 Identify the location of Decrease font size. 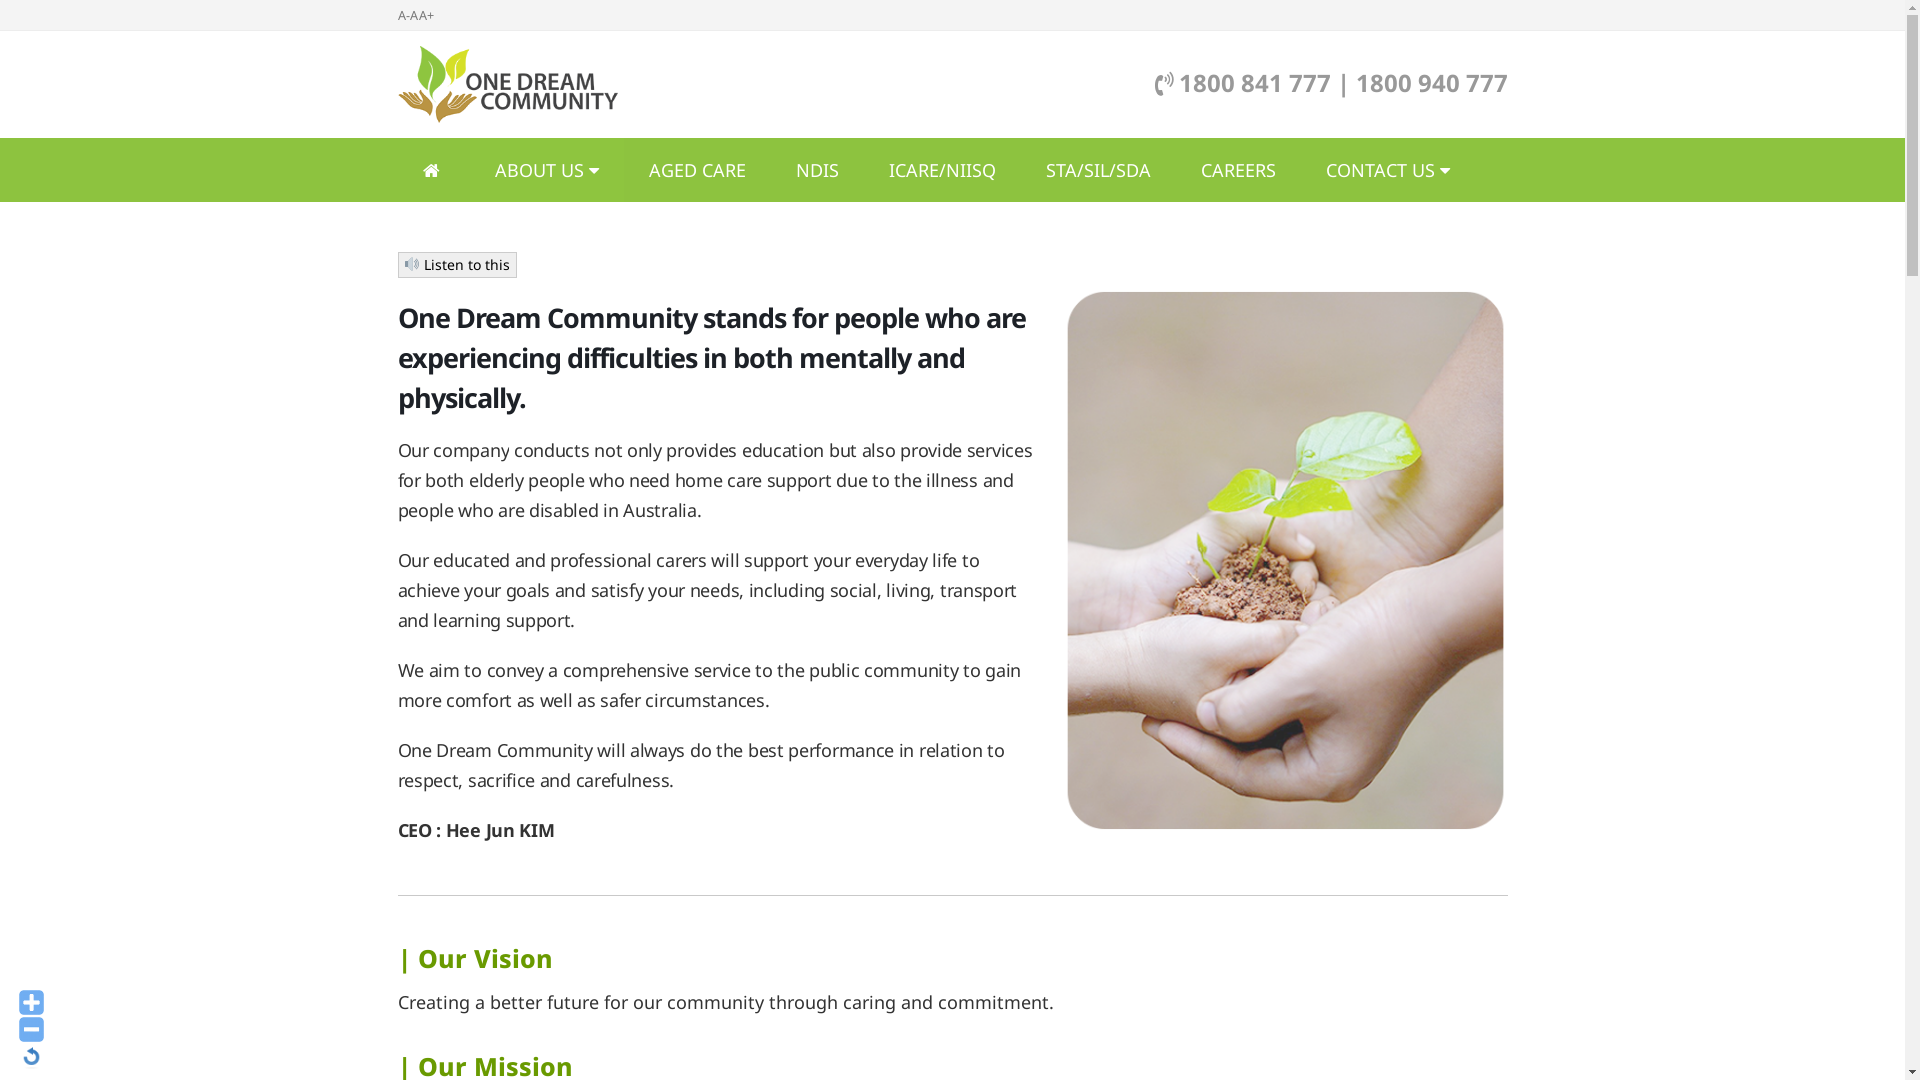
(32, 1030).